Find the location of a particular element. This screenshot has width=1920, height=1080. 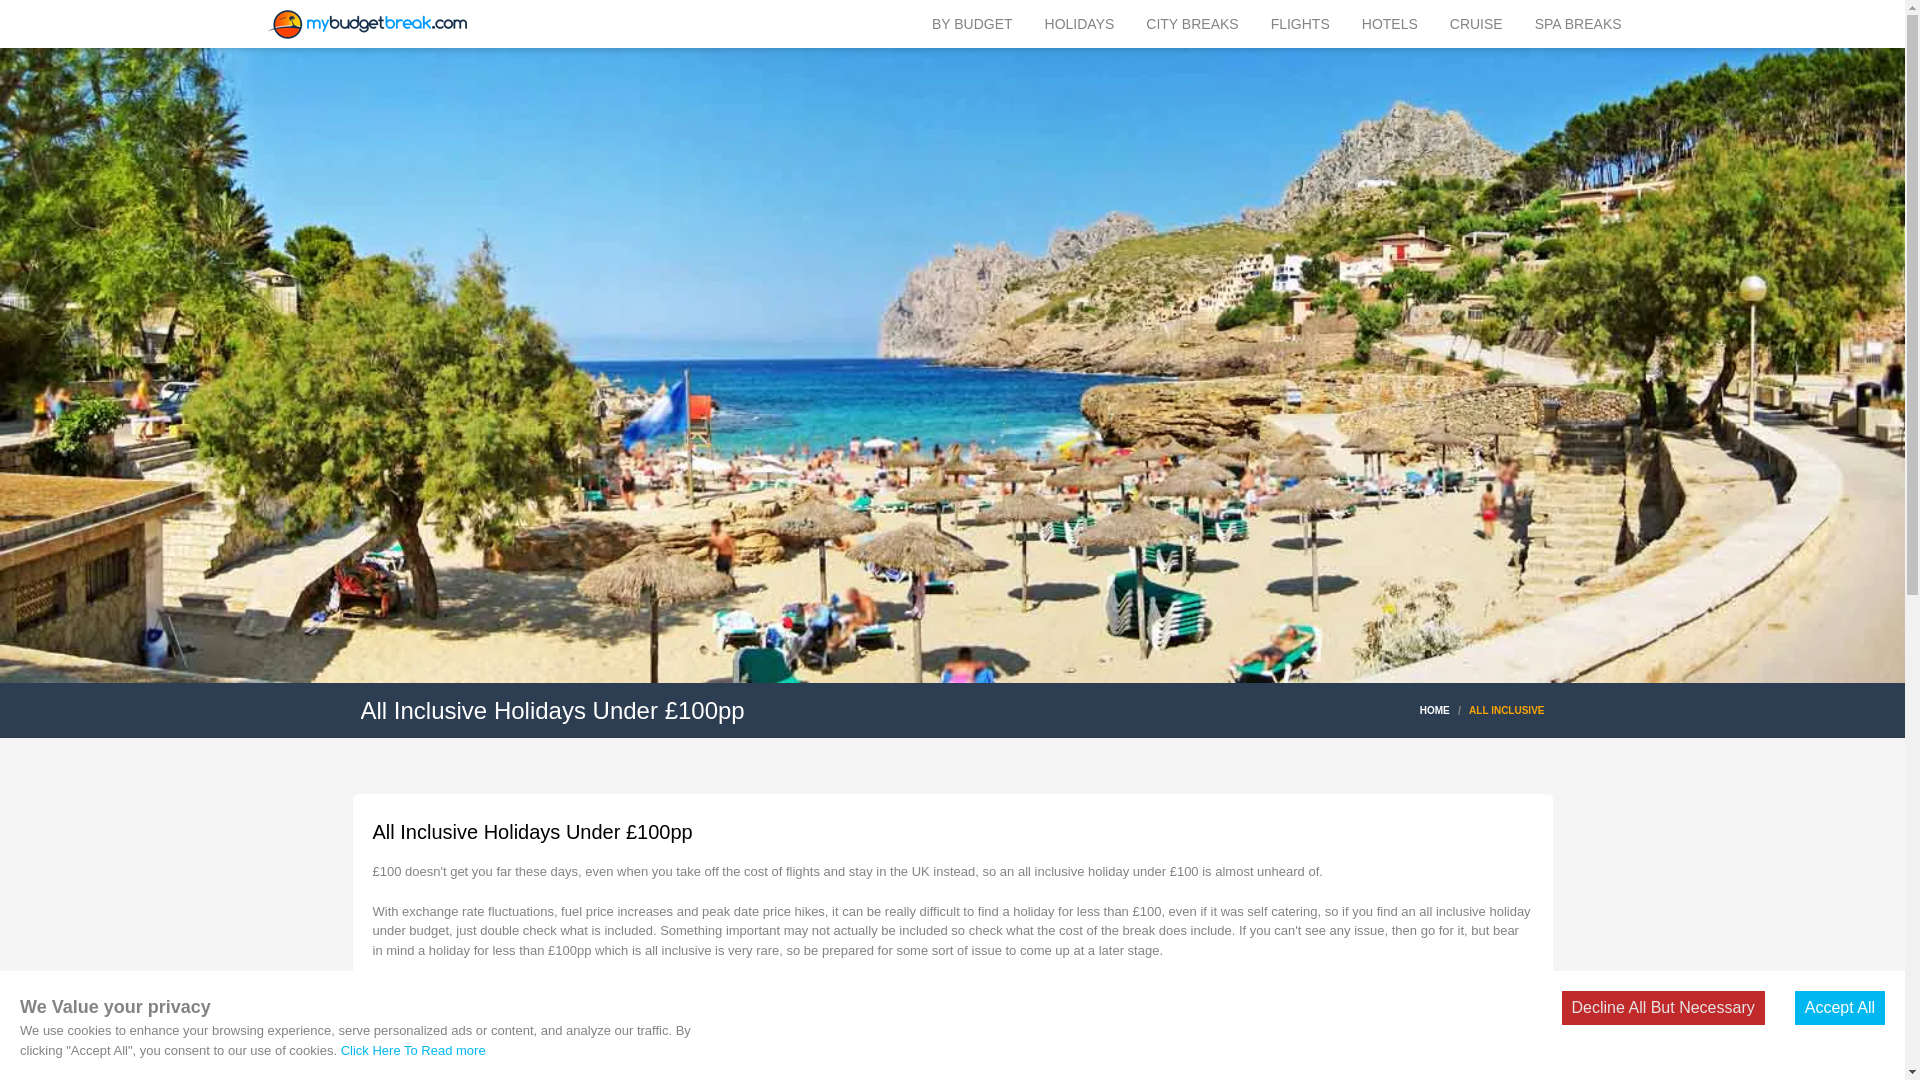

CITY BREAKS is located at coordinates (1192, 24).